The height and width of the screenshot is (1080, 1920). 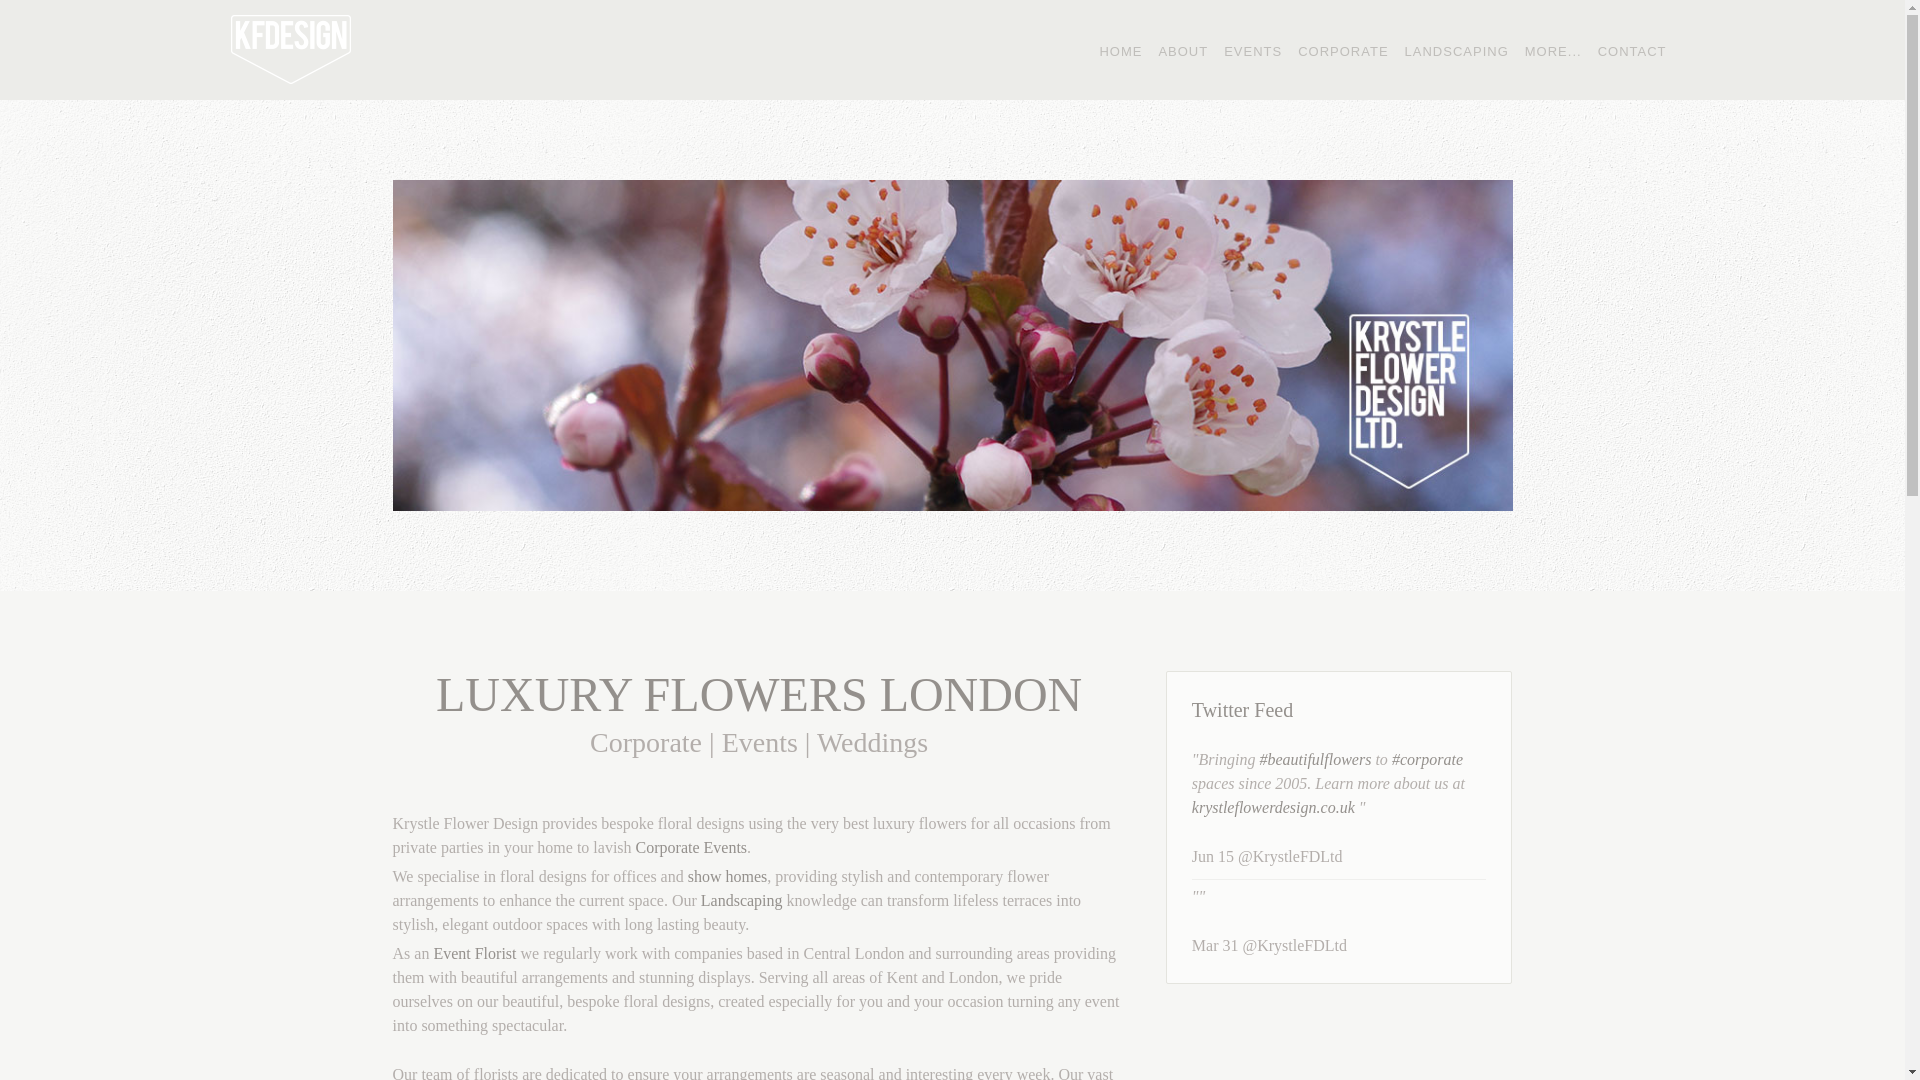 What do you see at coordinates (742, 900) in the screenshot?
I see `Link to Landscaping Page` at bounding box center [742, 900].